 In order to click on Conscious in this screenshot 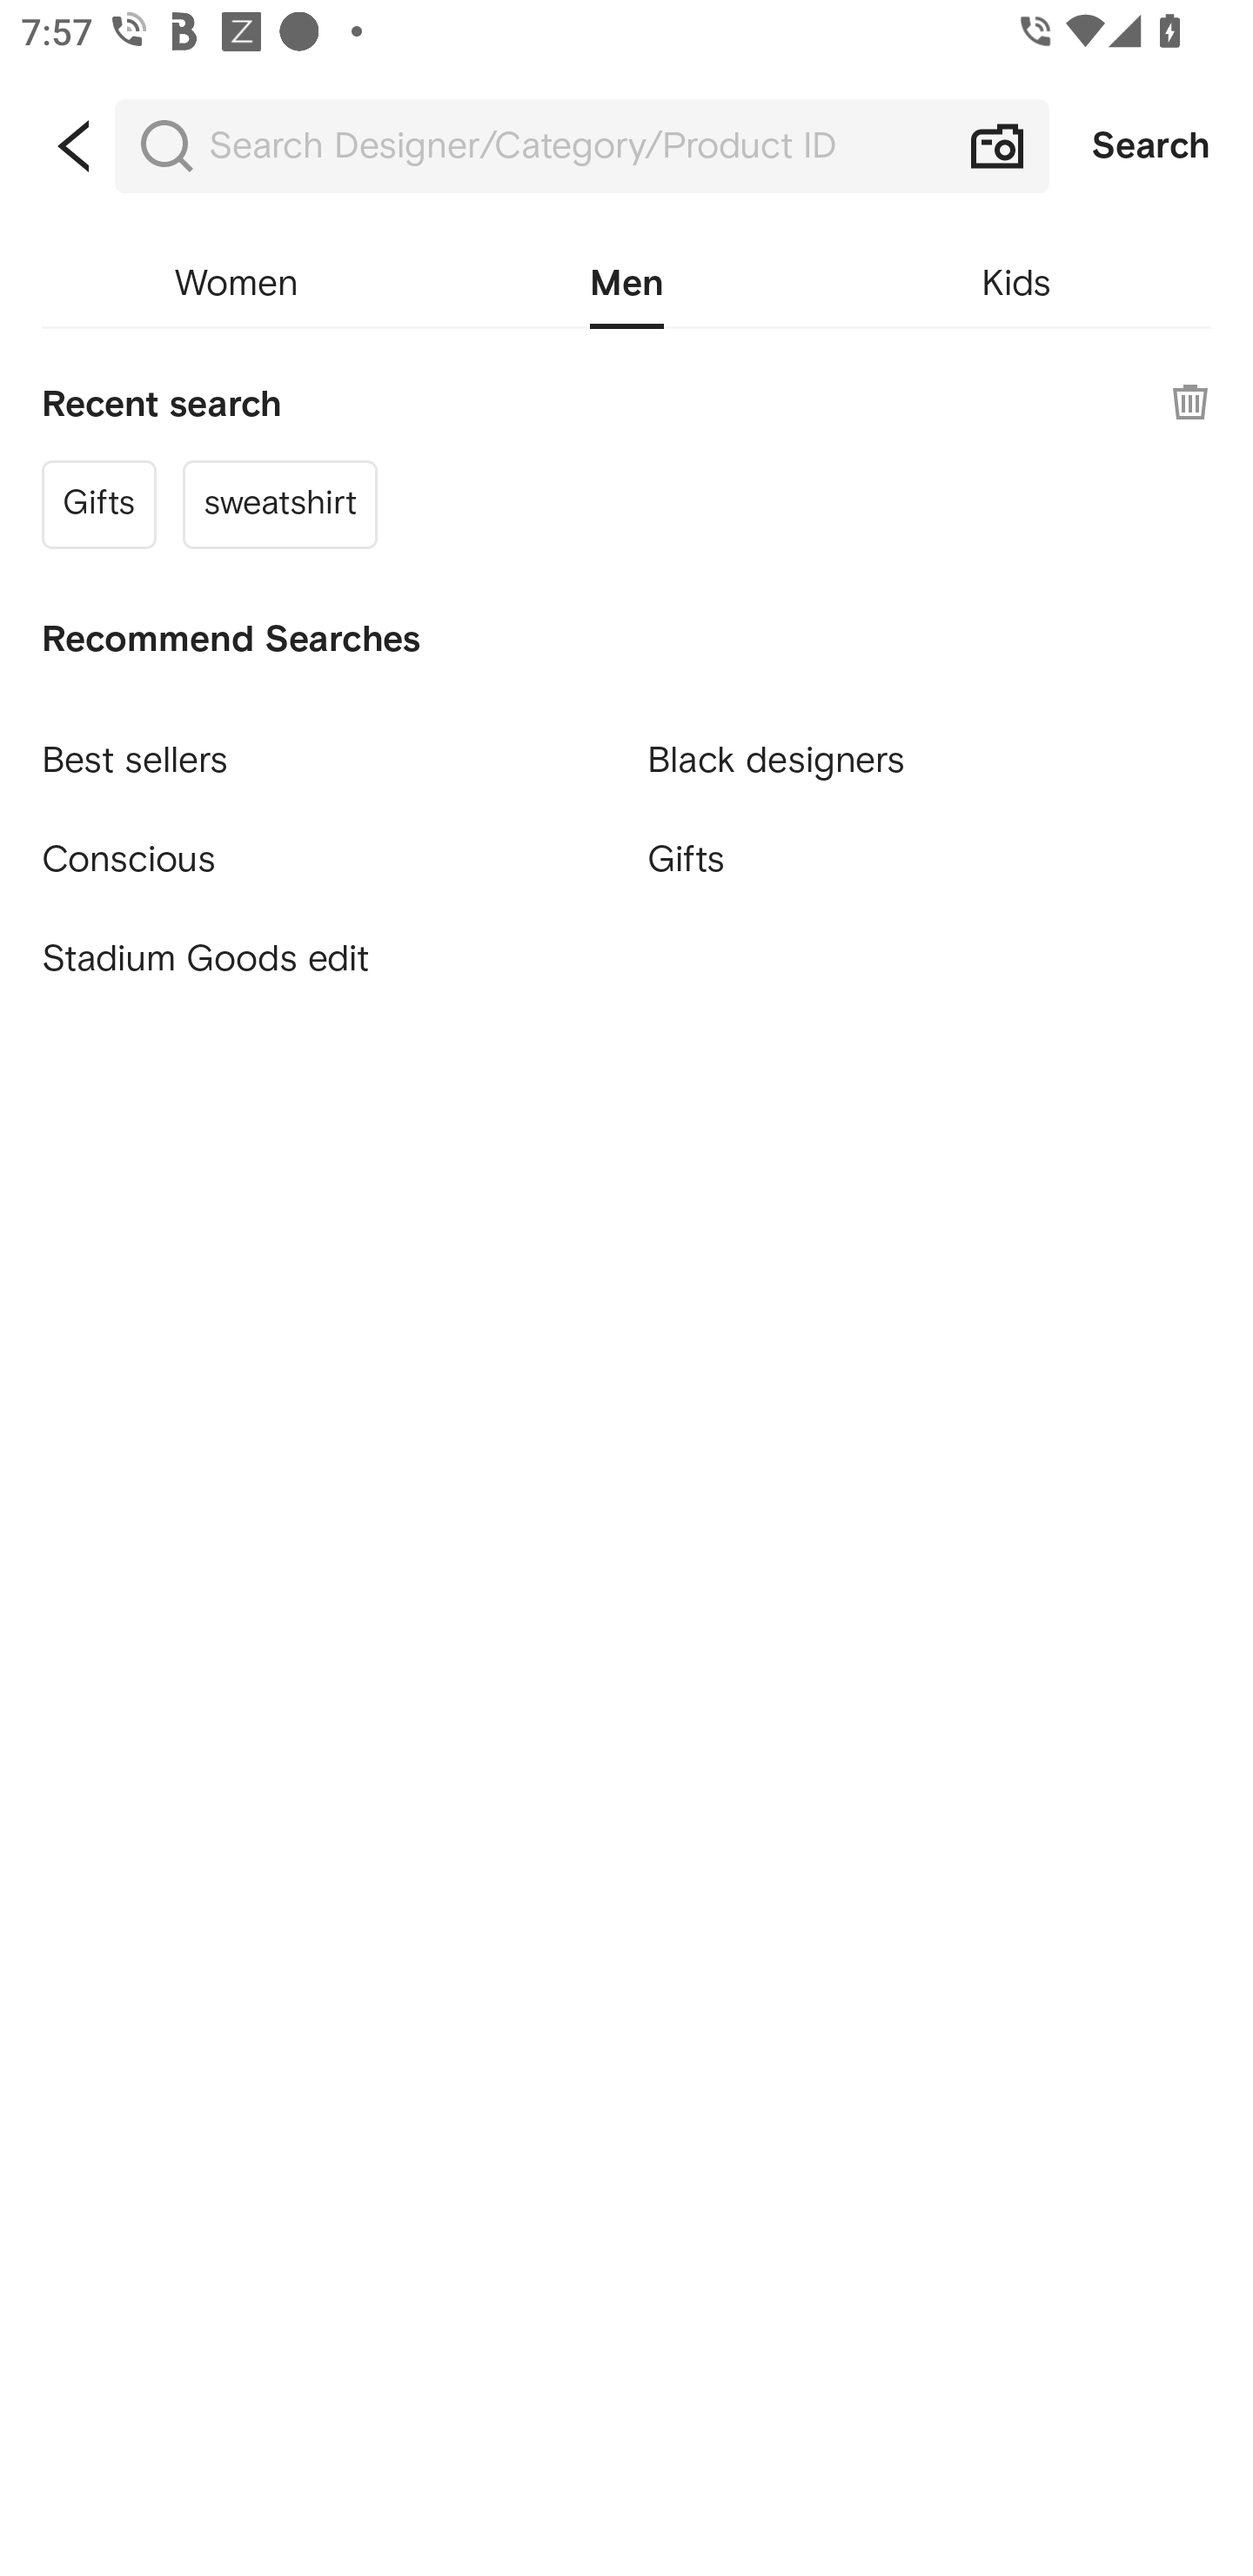, I will do `click(323, 846)`.